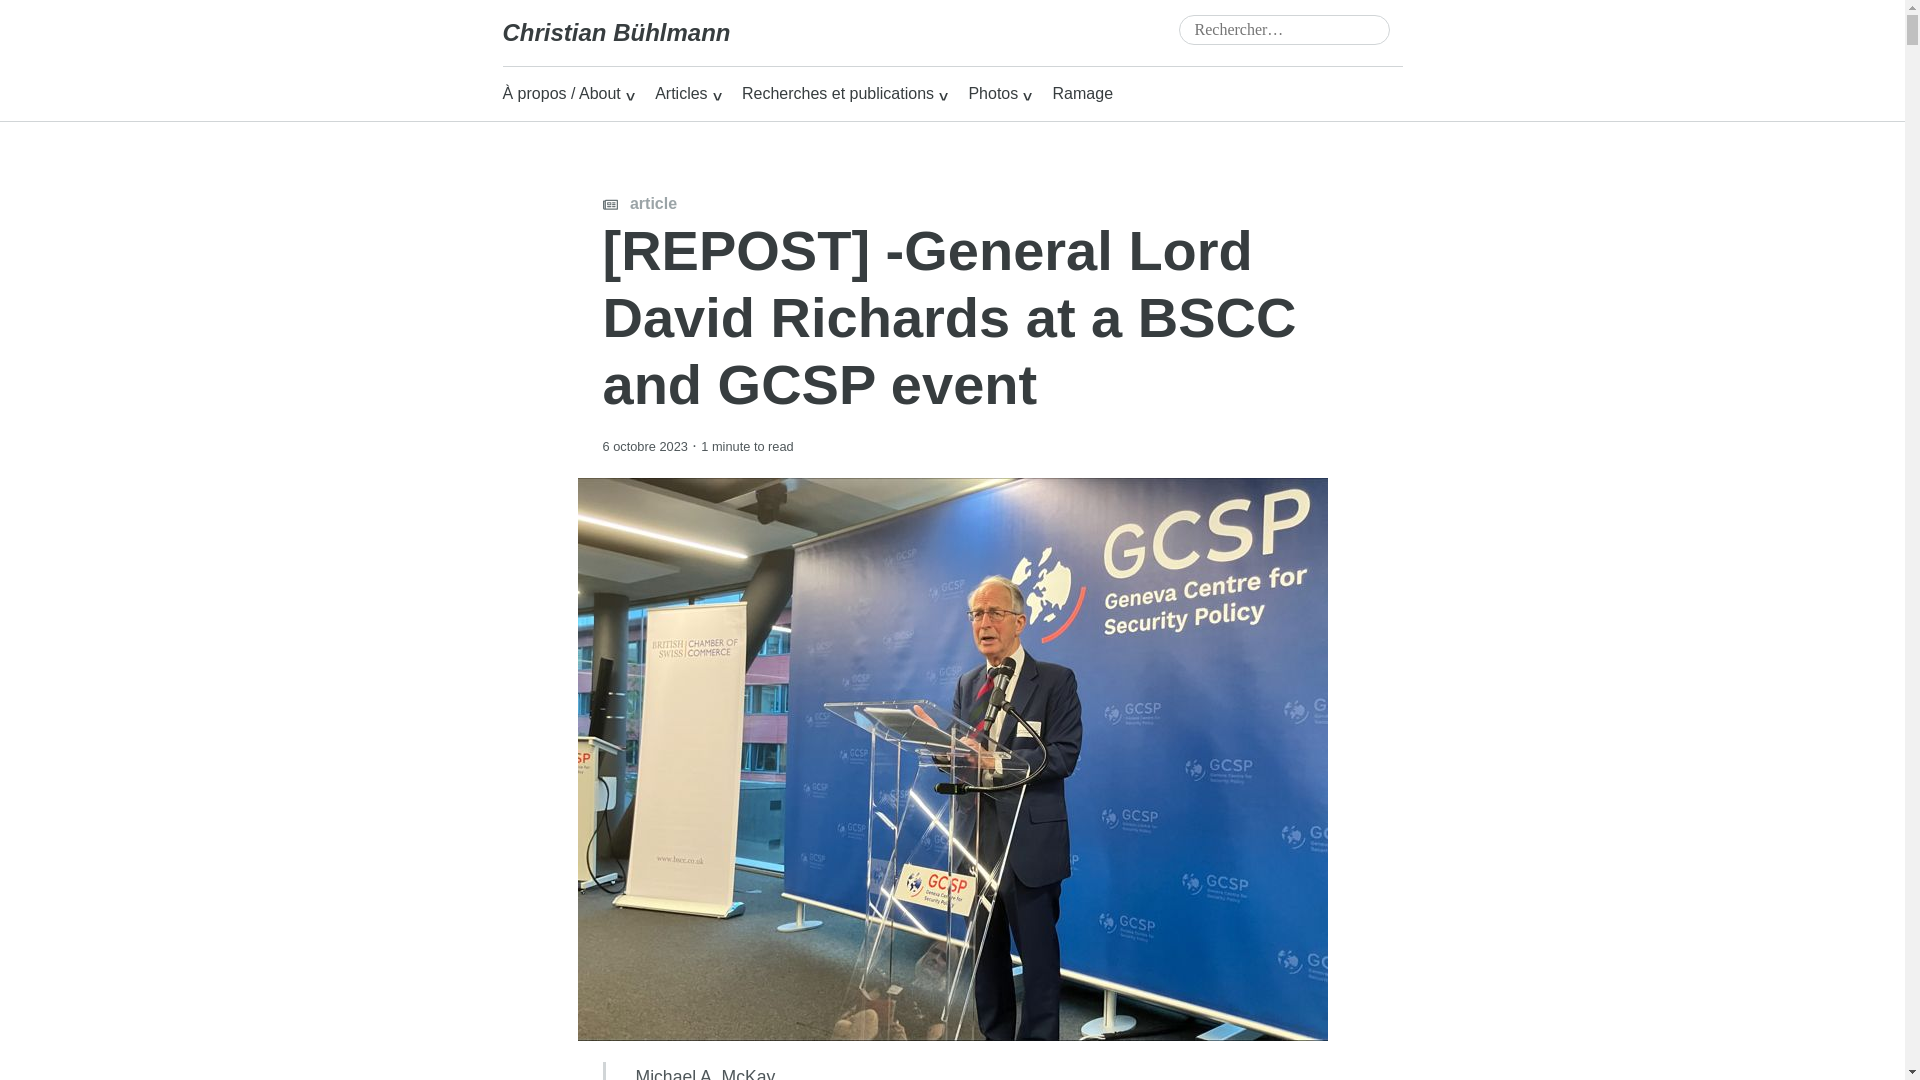 The image size is (1920, 1080). I want to click on Ramage, so click(1082, 94).